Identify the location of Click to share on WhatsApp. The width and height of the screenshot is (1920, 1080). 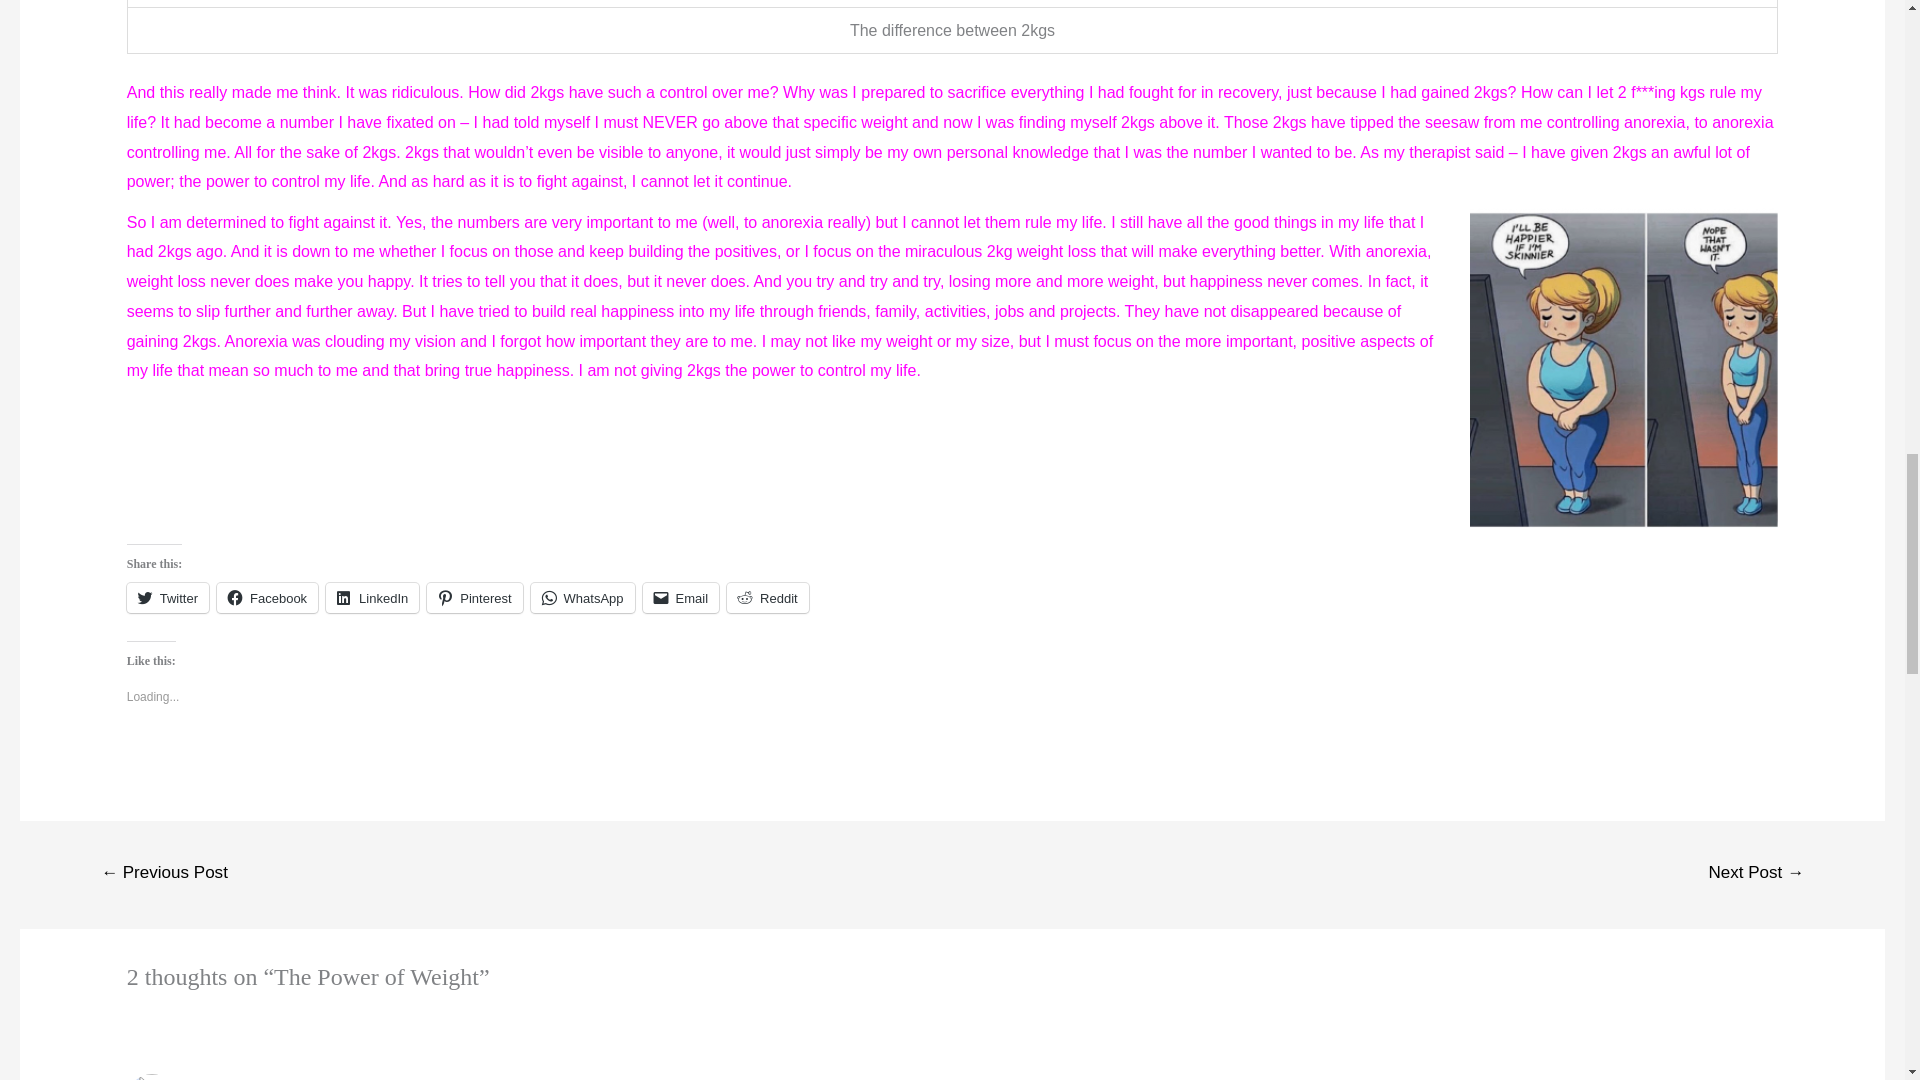
(583, 598).